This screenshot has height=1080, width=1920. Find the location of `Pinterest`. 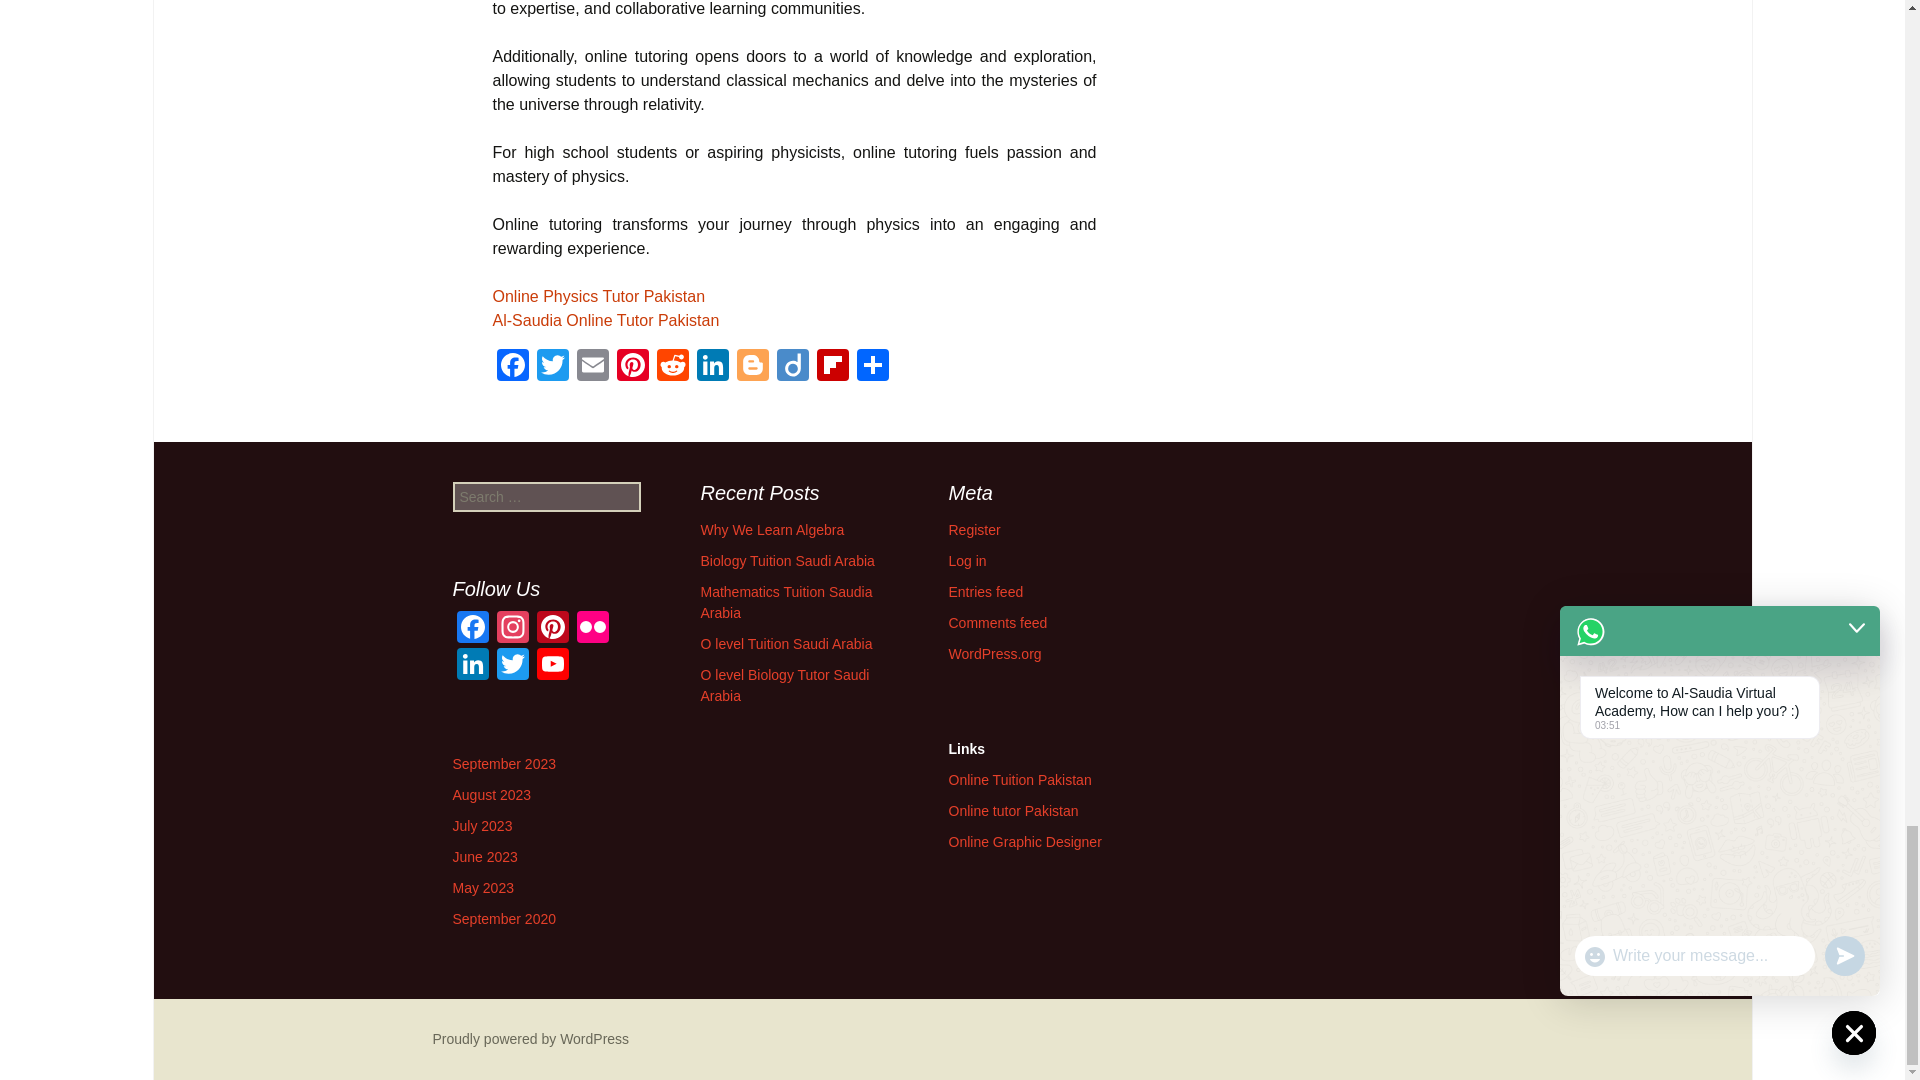

Pinterest is located at coordinates (632, 366).